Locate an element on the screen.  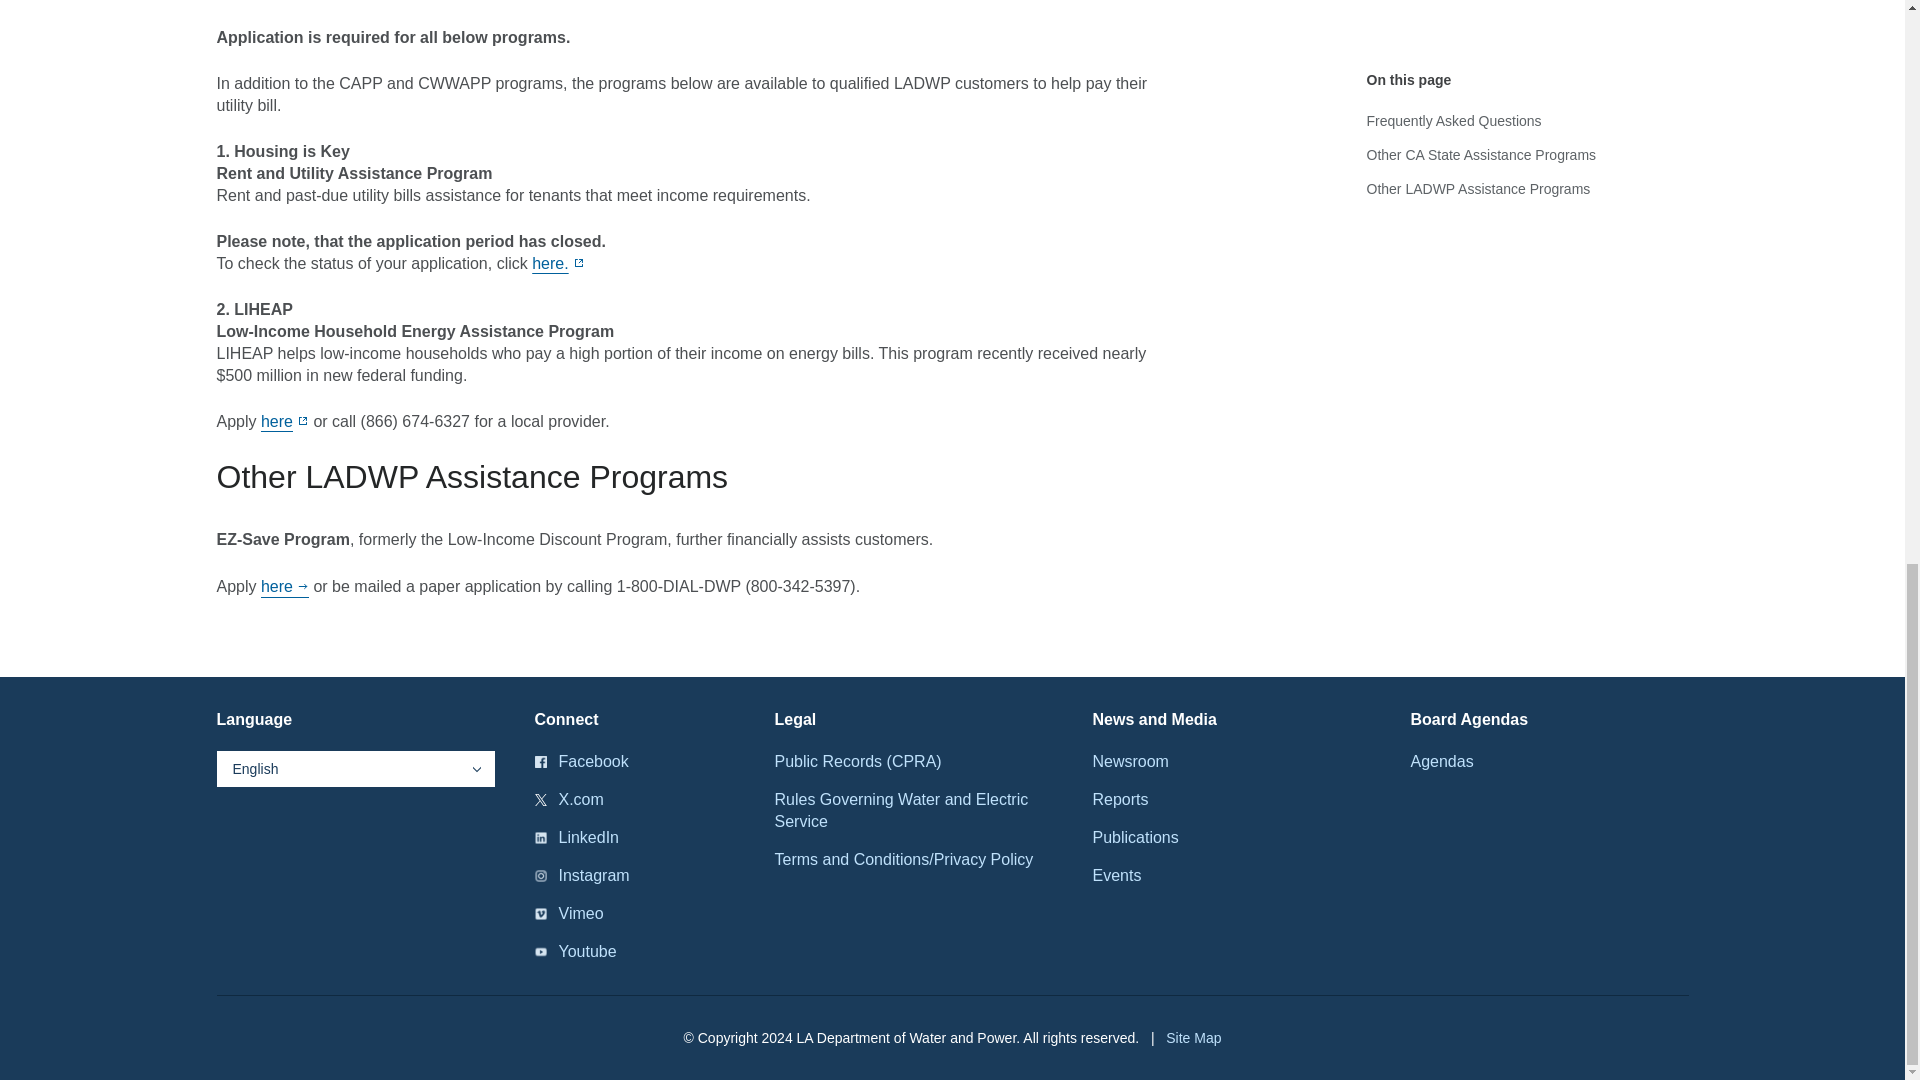
footer-icon-instagram.svg is located at coordinates (539, 876).